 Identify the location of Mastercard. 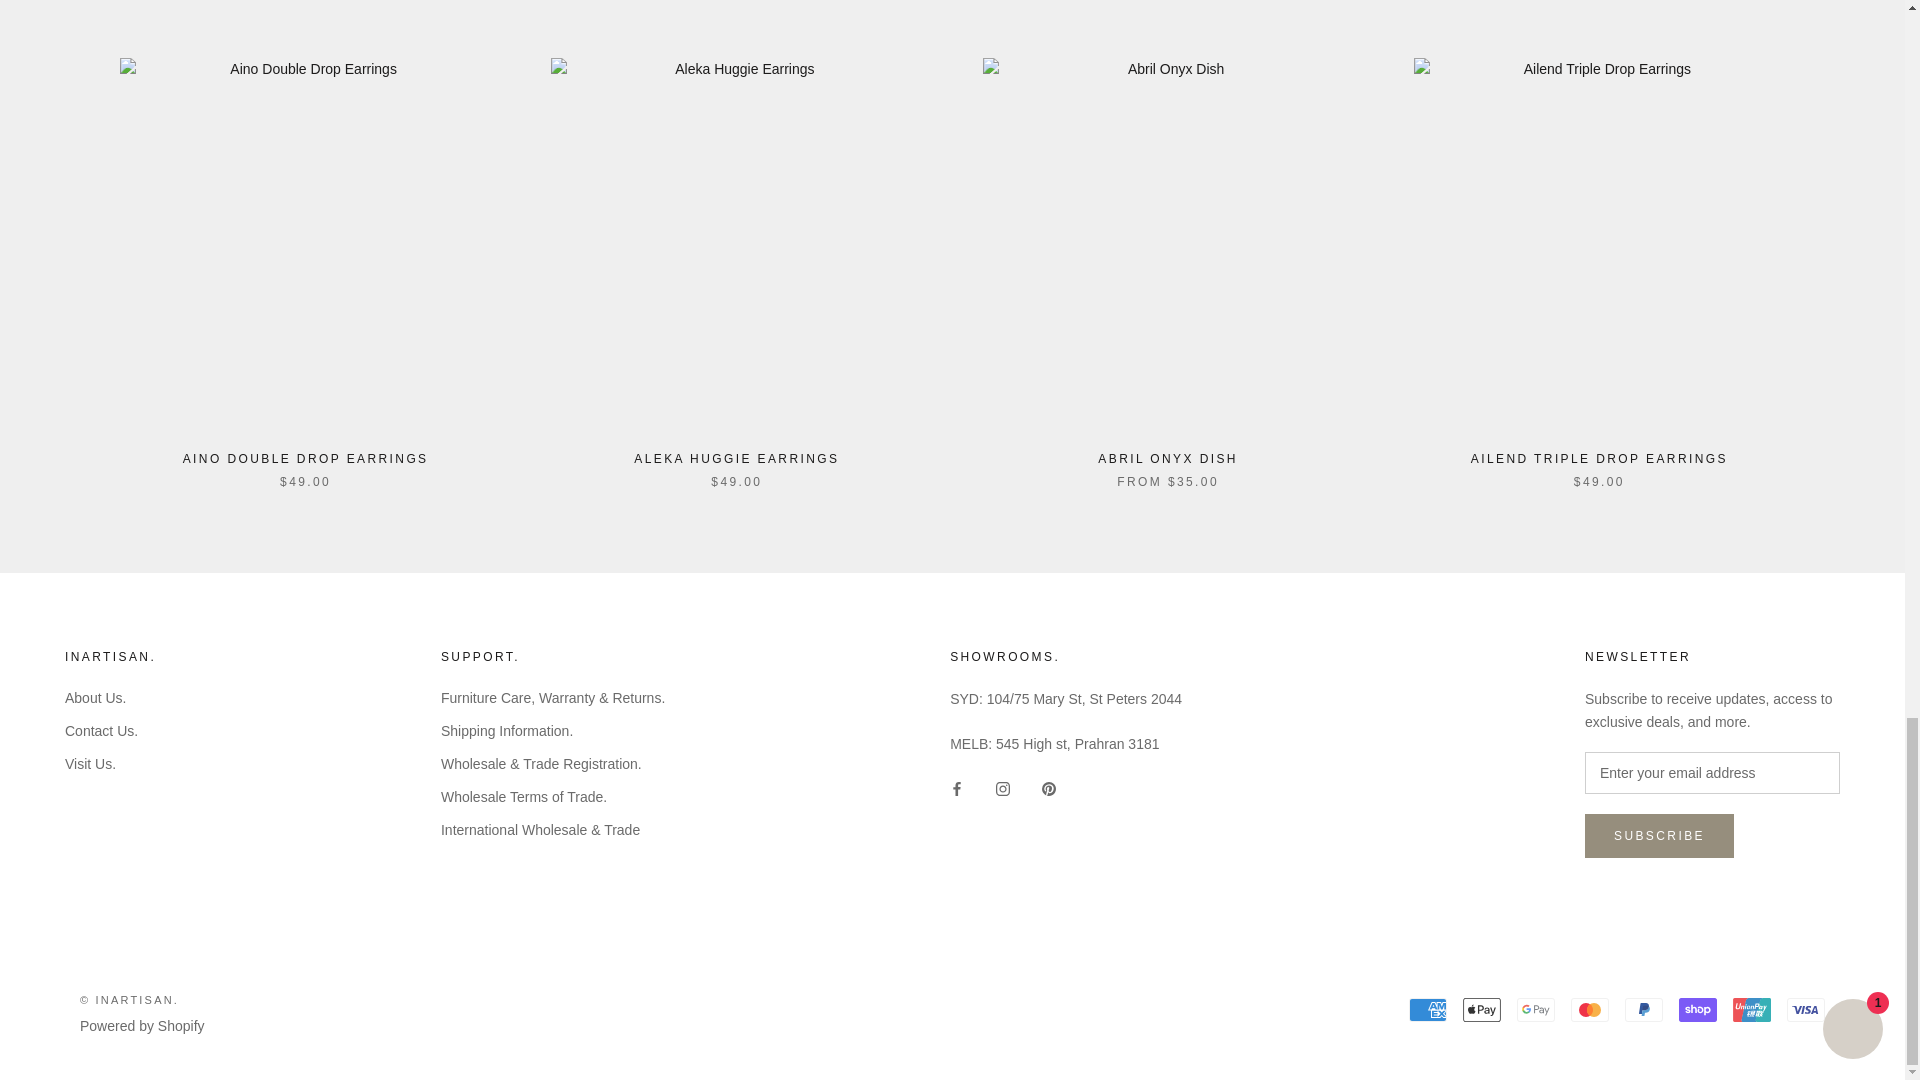
(1589, 1009).